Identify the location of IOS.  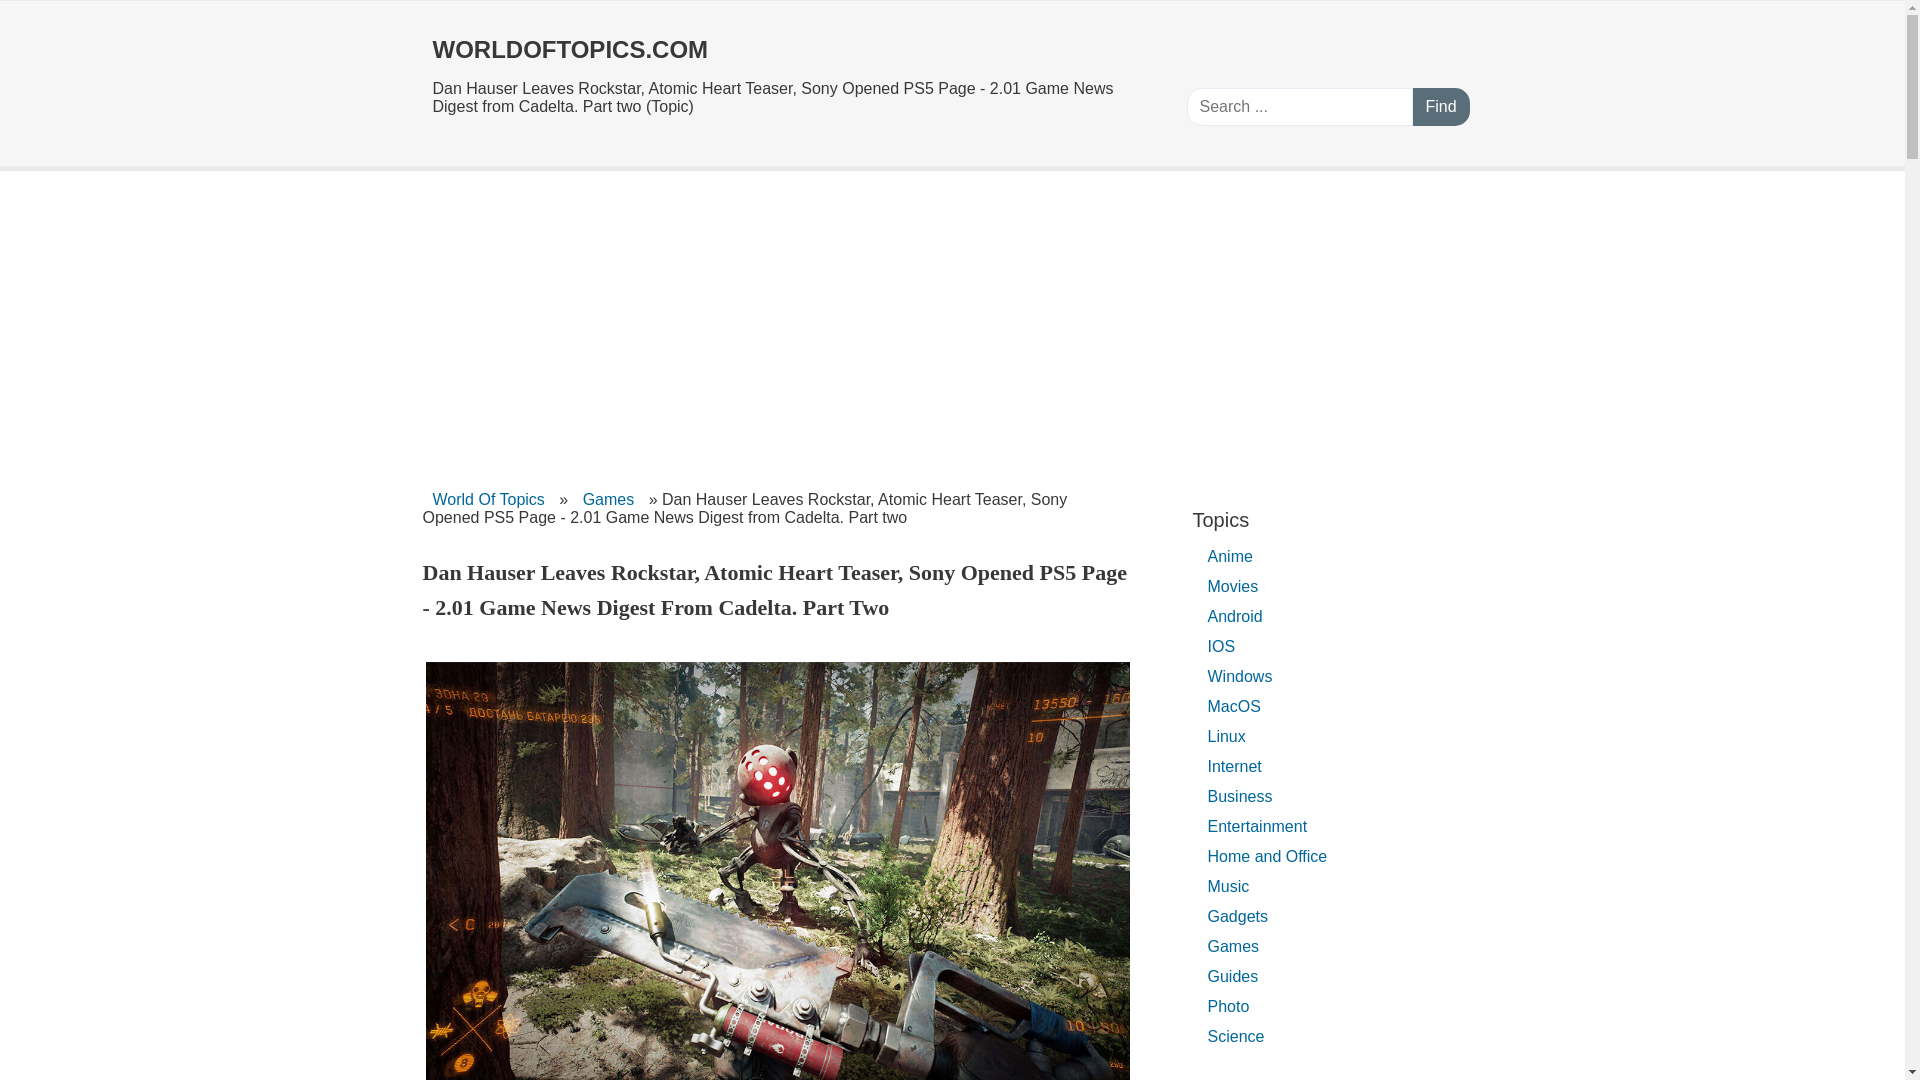
(1222, 646).